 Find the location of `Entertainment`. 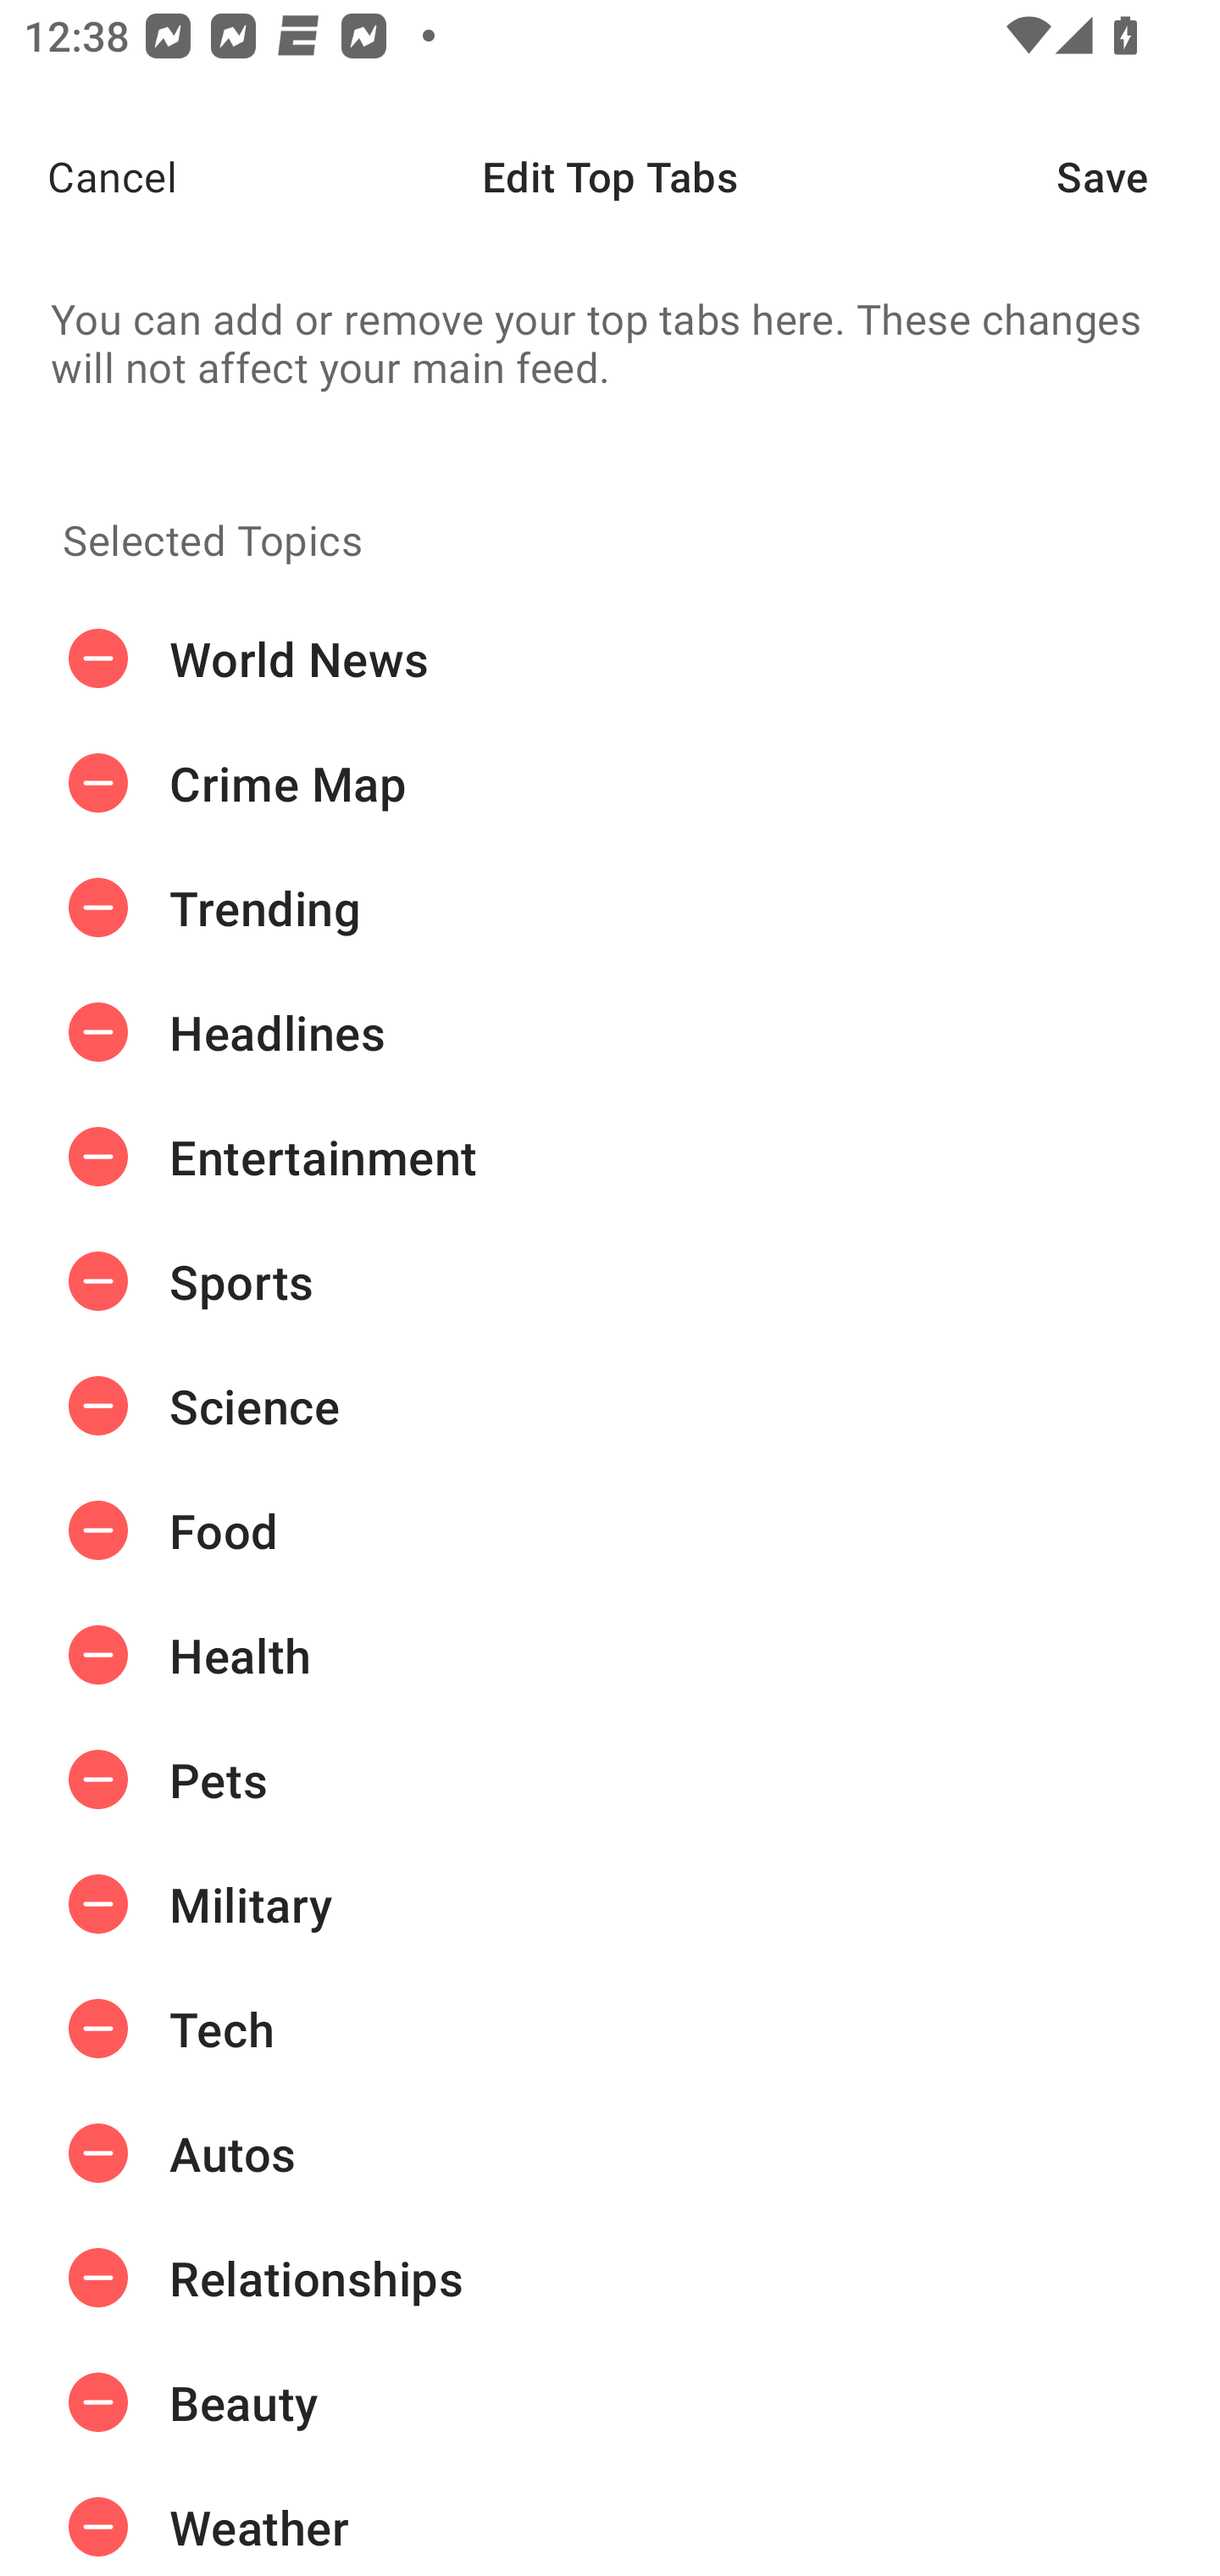

Entertainment is located at coordinates (610, 1156).